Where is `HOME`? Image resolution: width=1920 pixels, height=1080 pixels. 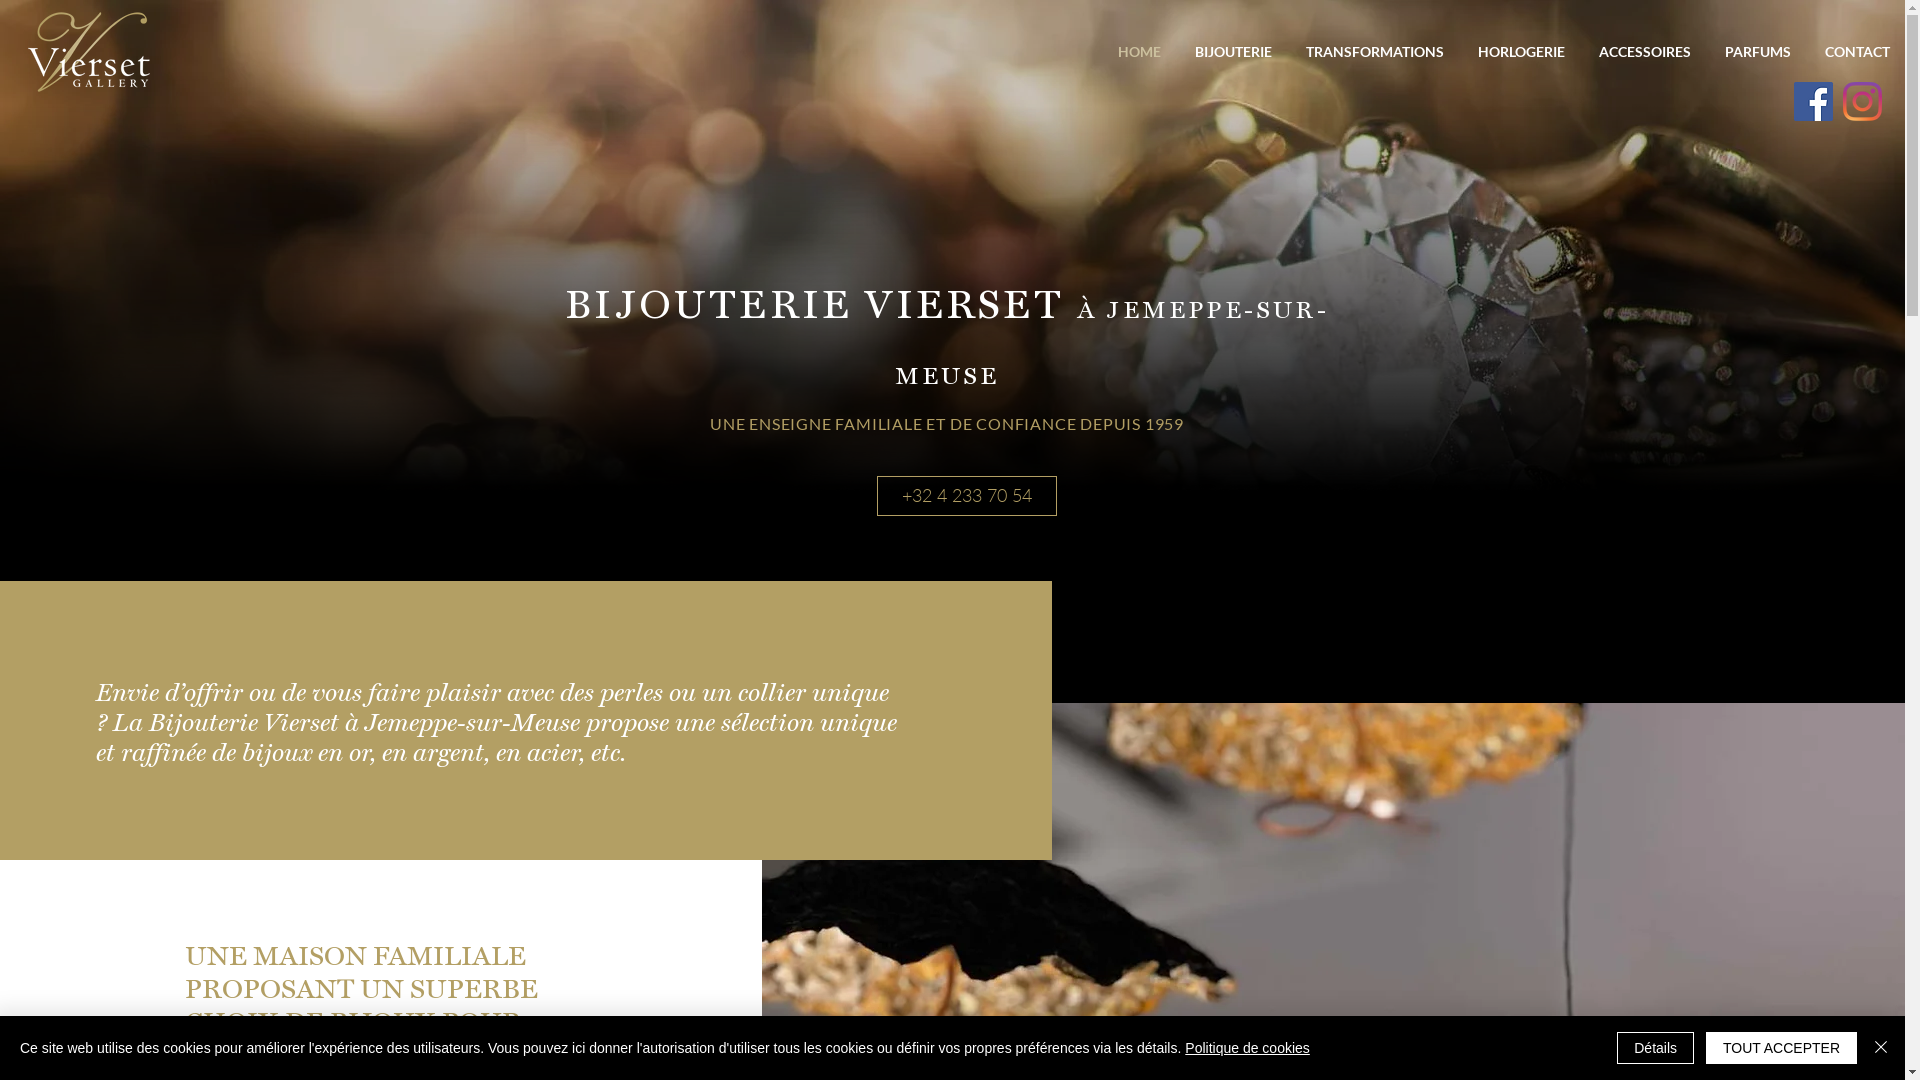
HOME is located at coordinates (1138, 52).